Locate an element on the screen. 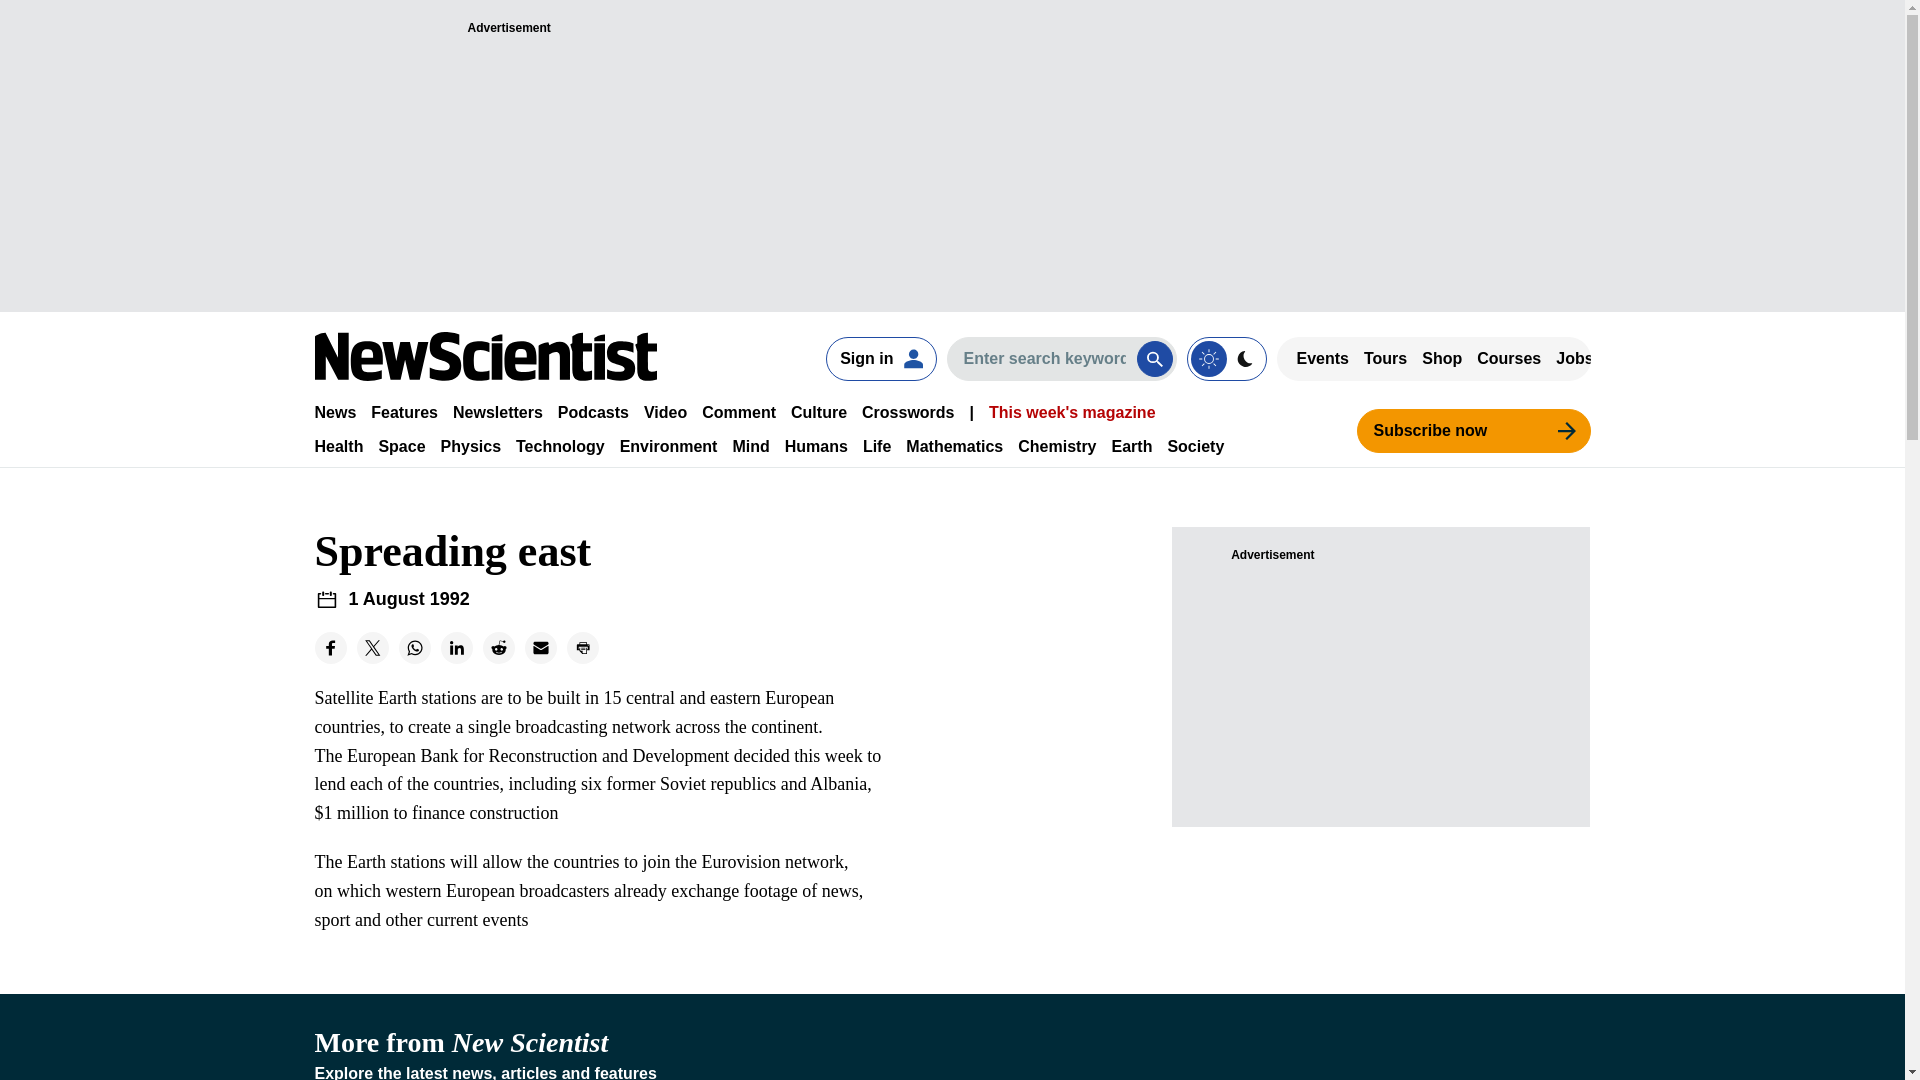 The height and width of the screenshot is (1080, 1920). Earth is located at coordinates (1132, 446).